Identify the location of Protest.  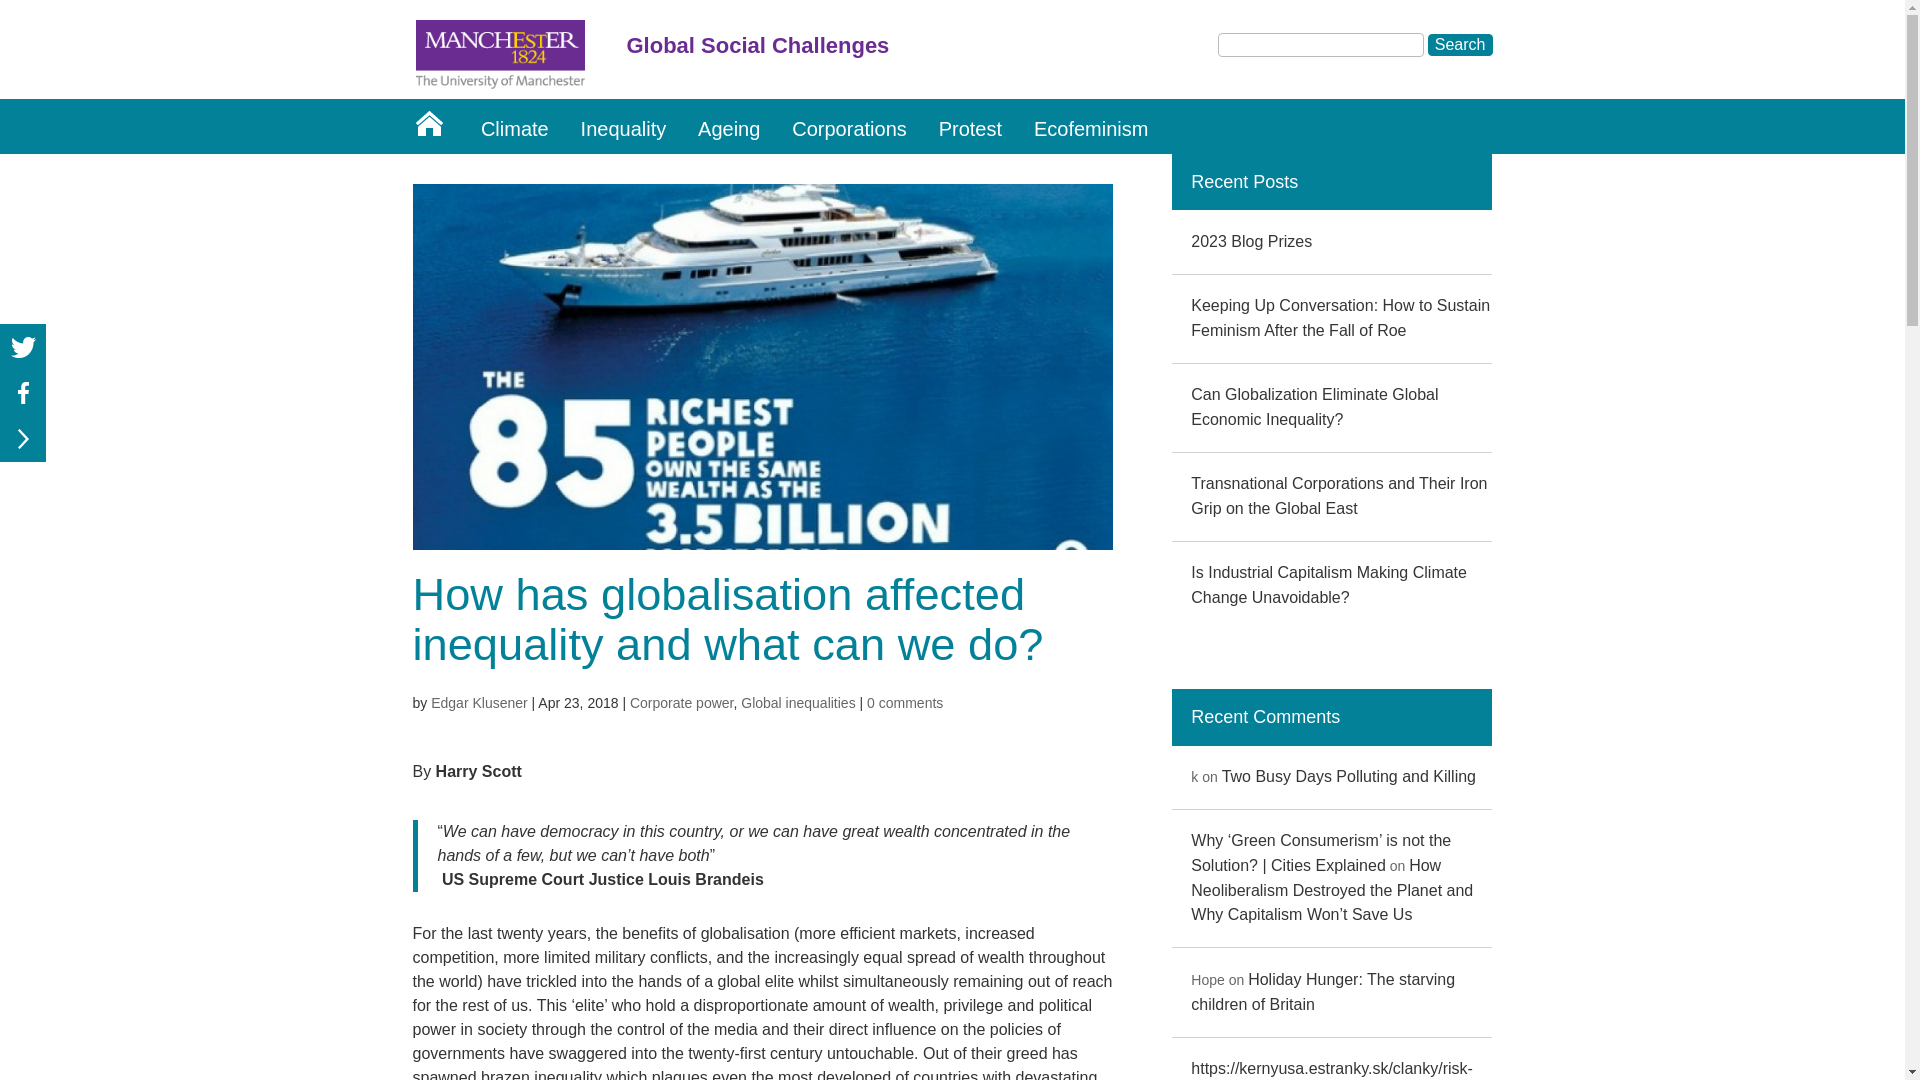
(970, 126).